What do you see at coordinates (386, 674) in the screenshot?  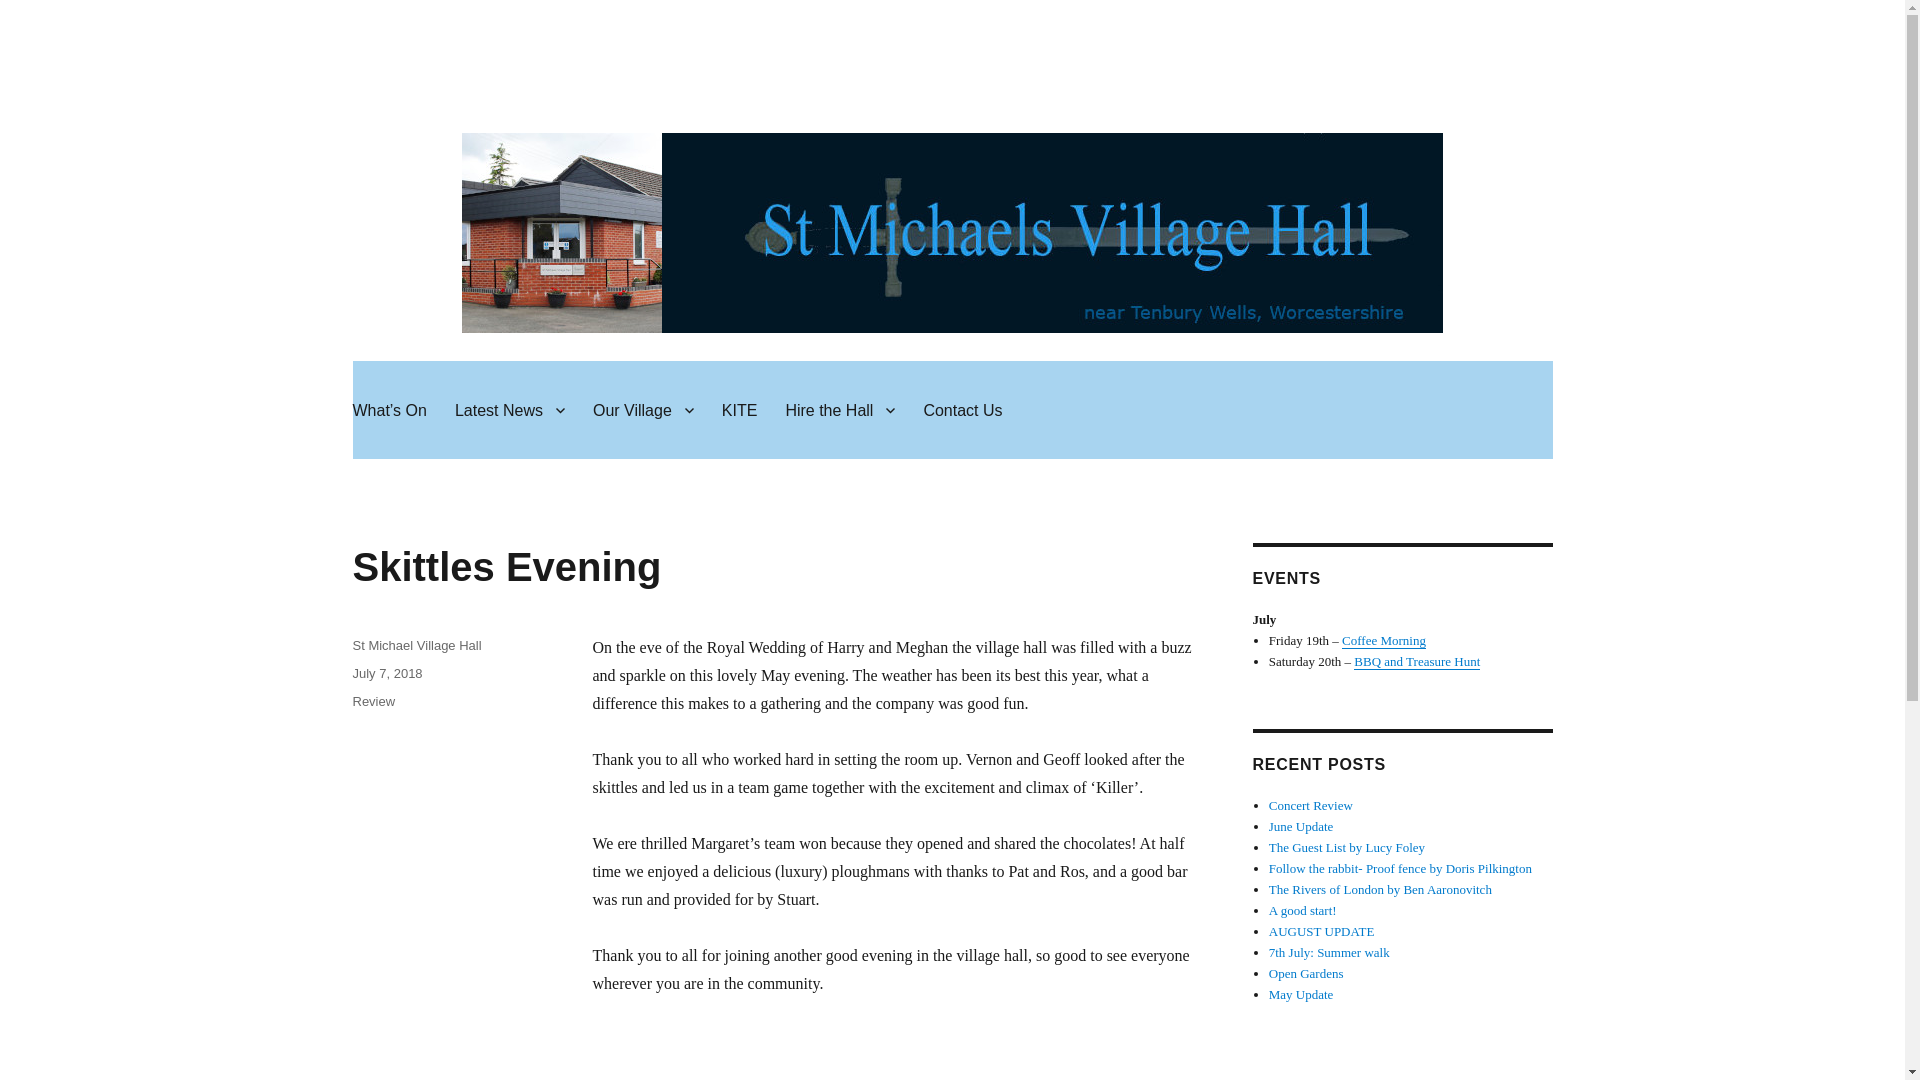 I see `July 7, 2018` at bounding box center [386, 674].